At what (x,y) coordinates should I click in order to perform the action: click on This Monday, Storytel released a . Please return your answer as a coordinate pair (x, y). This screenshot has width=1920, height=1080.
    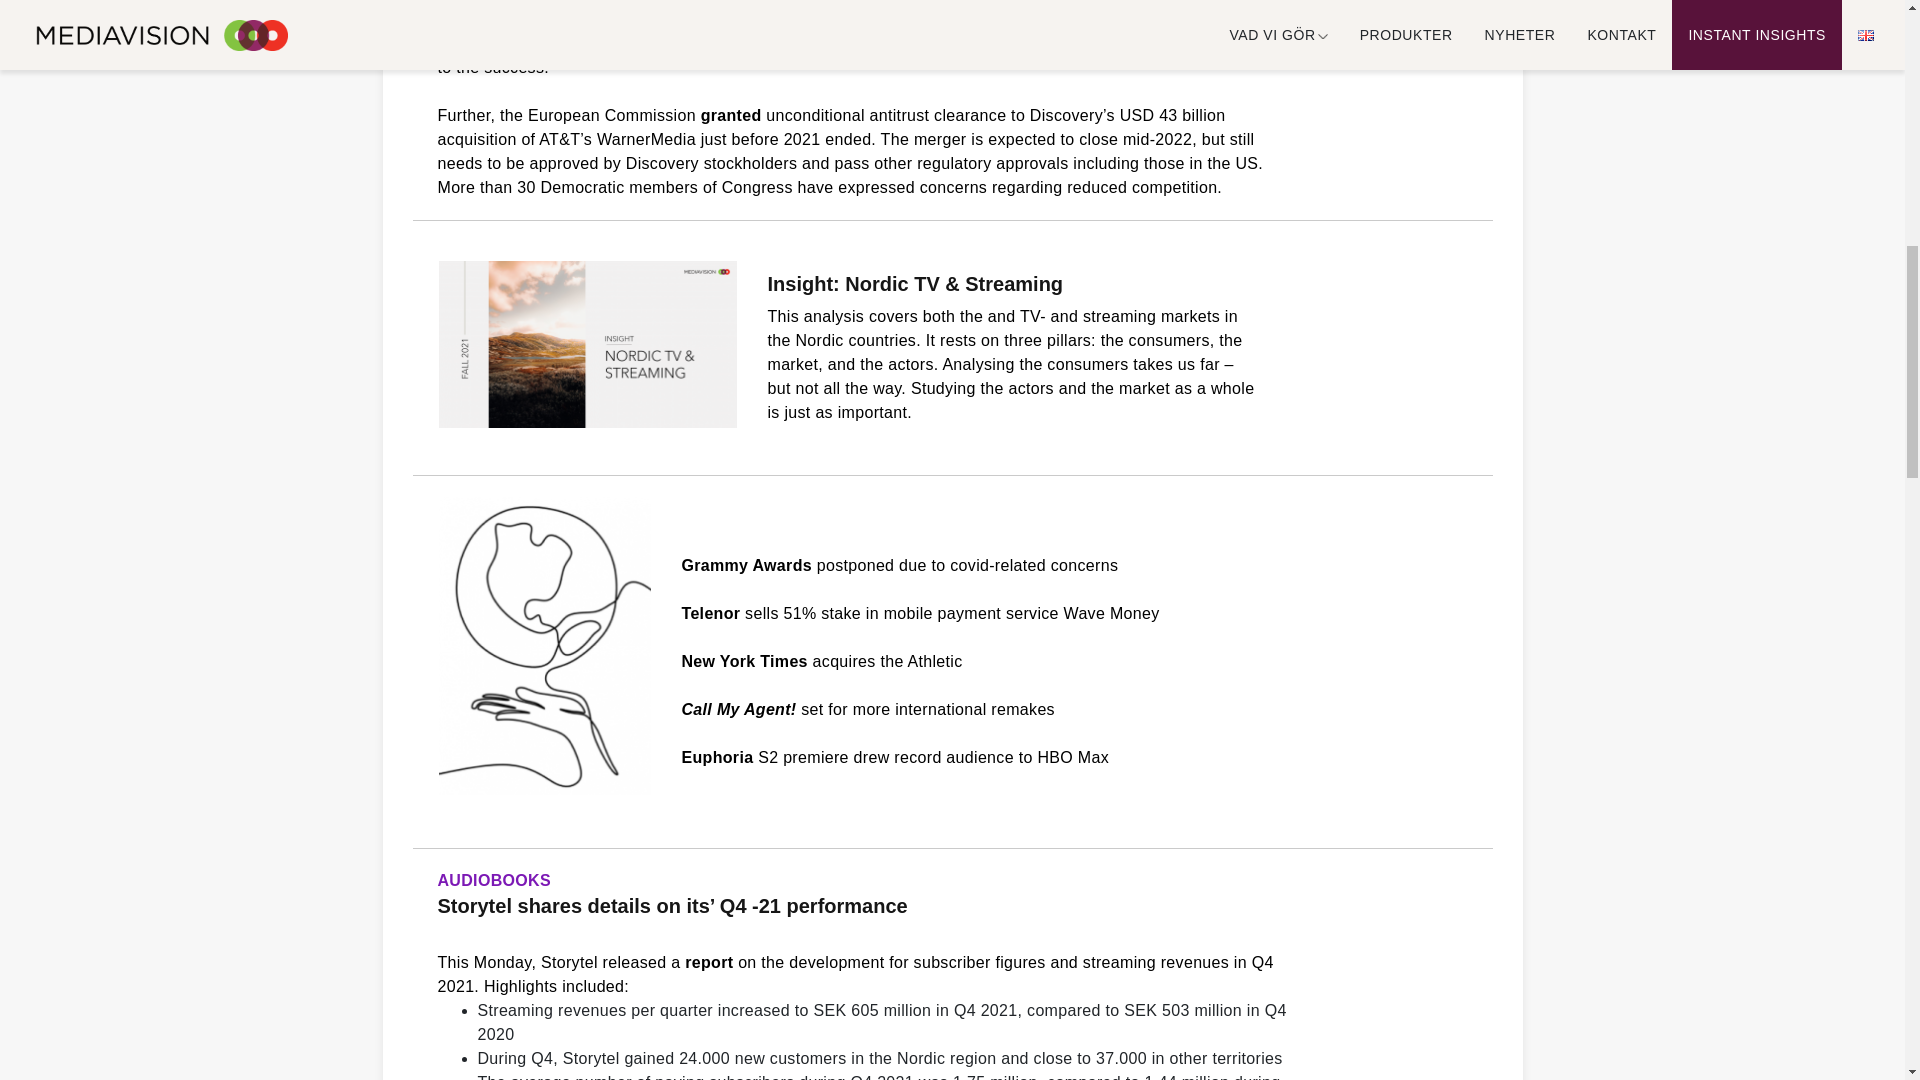
    Looking at the image, I should click on (561, 962).